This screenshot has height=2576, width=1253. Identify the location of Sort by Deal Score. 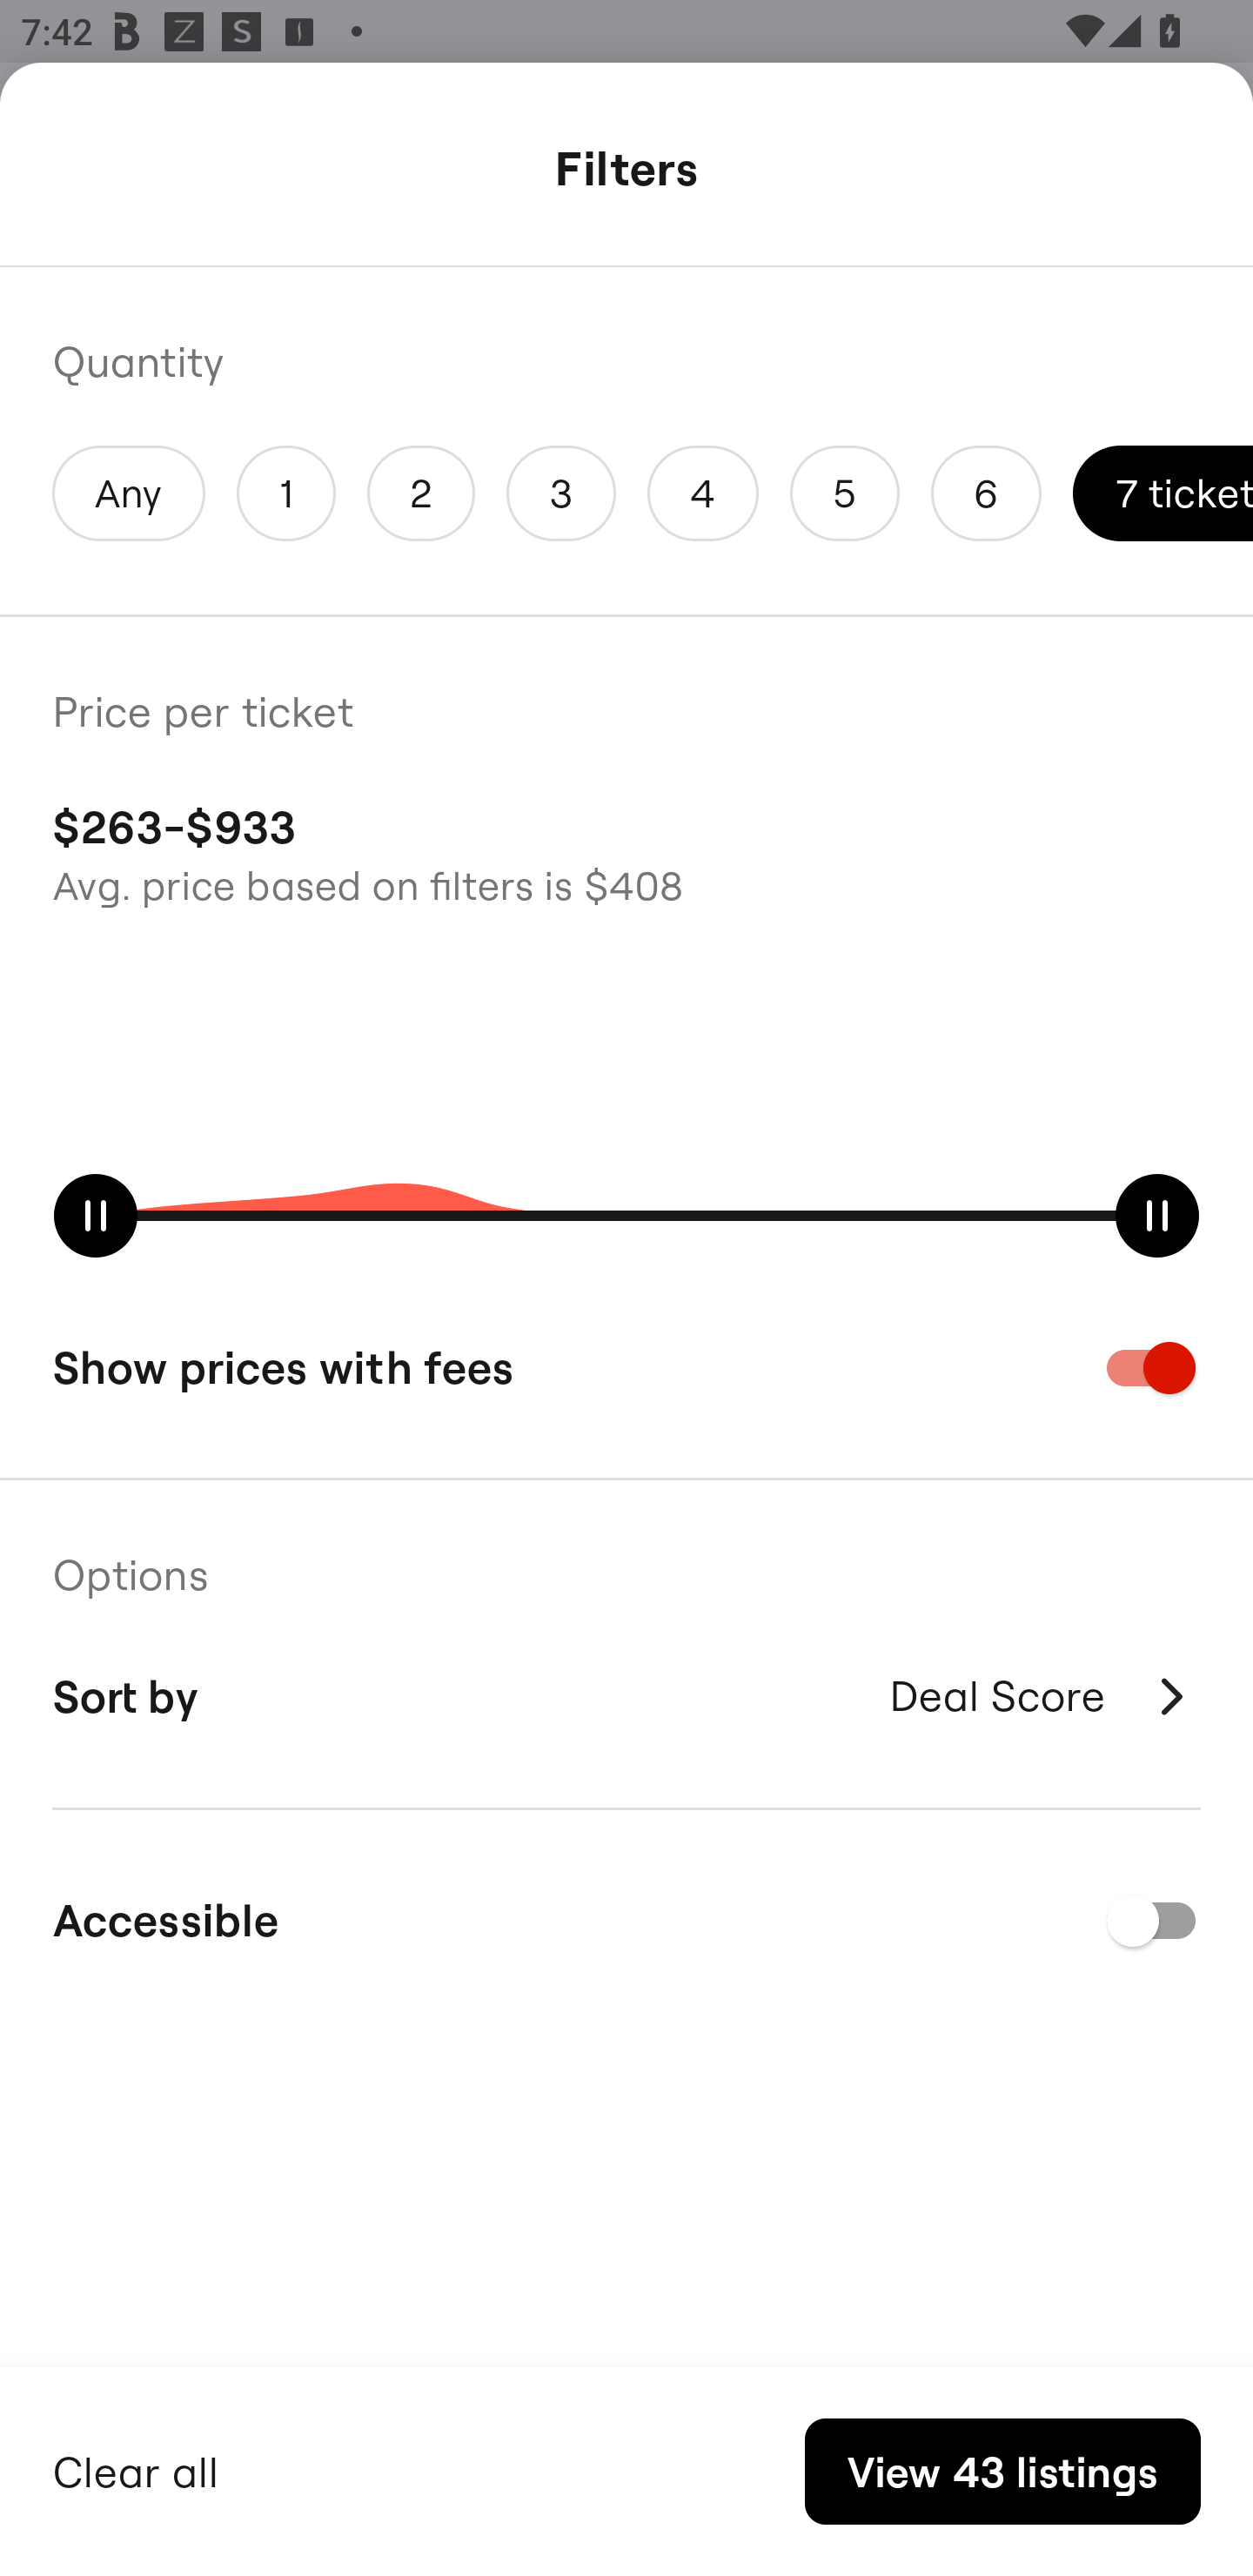
(626, 1695).